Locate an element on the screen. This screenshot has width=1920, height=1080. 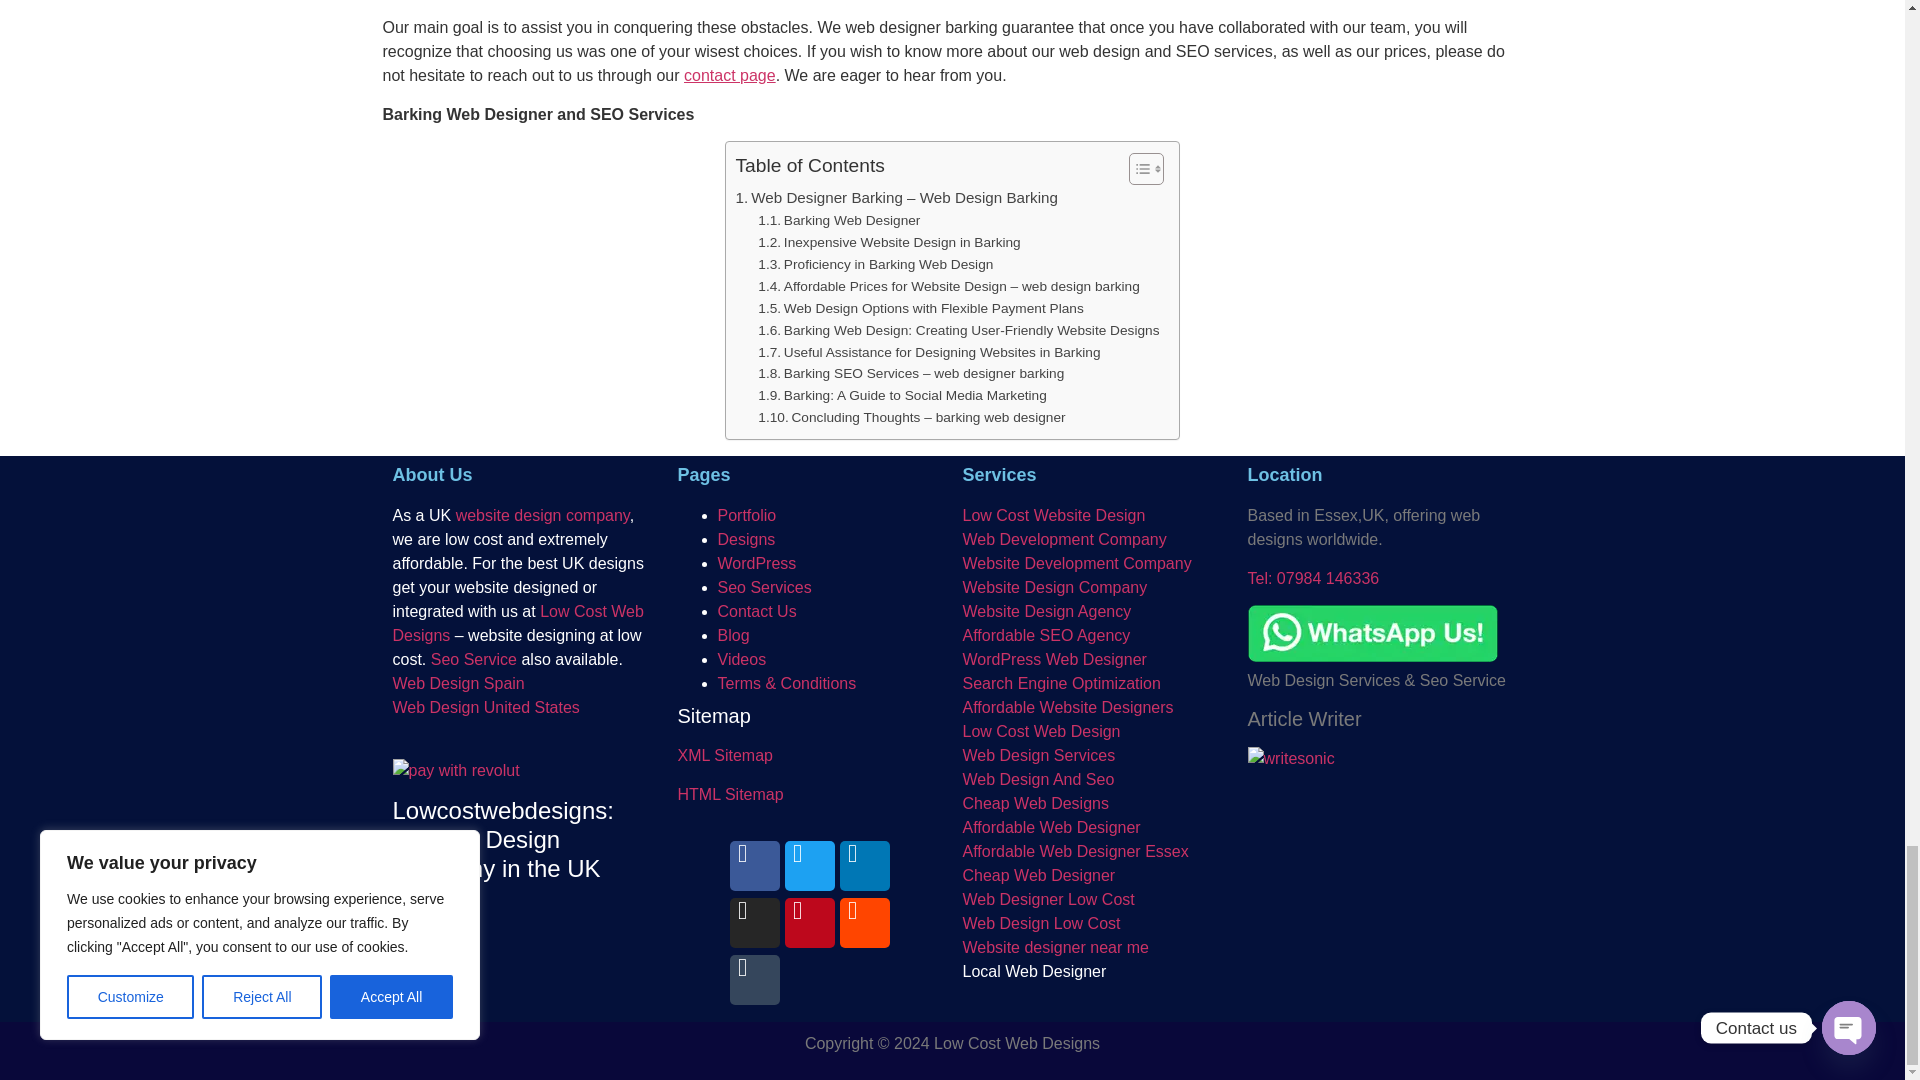
Barking Web Designer is located at coordinates (838, 220).